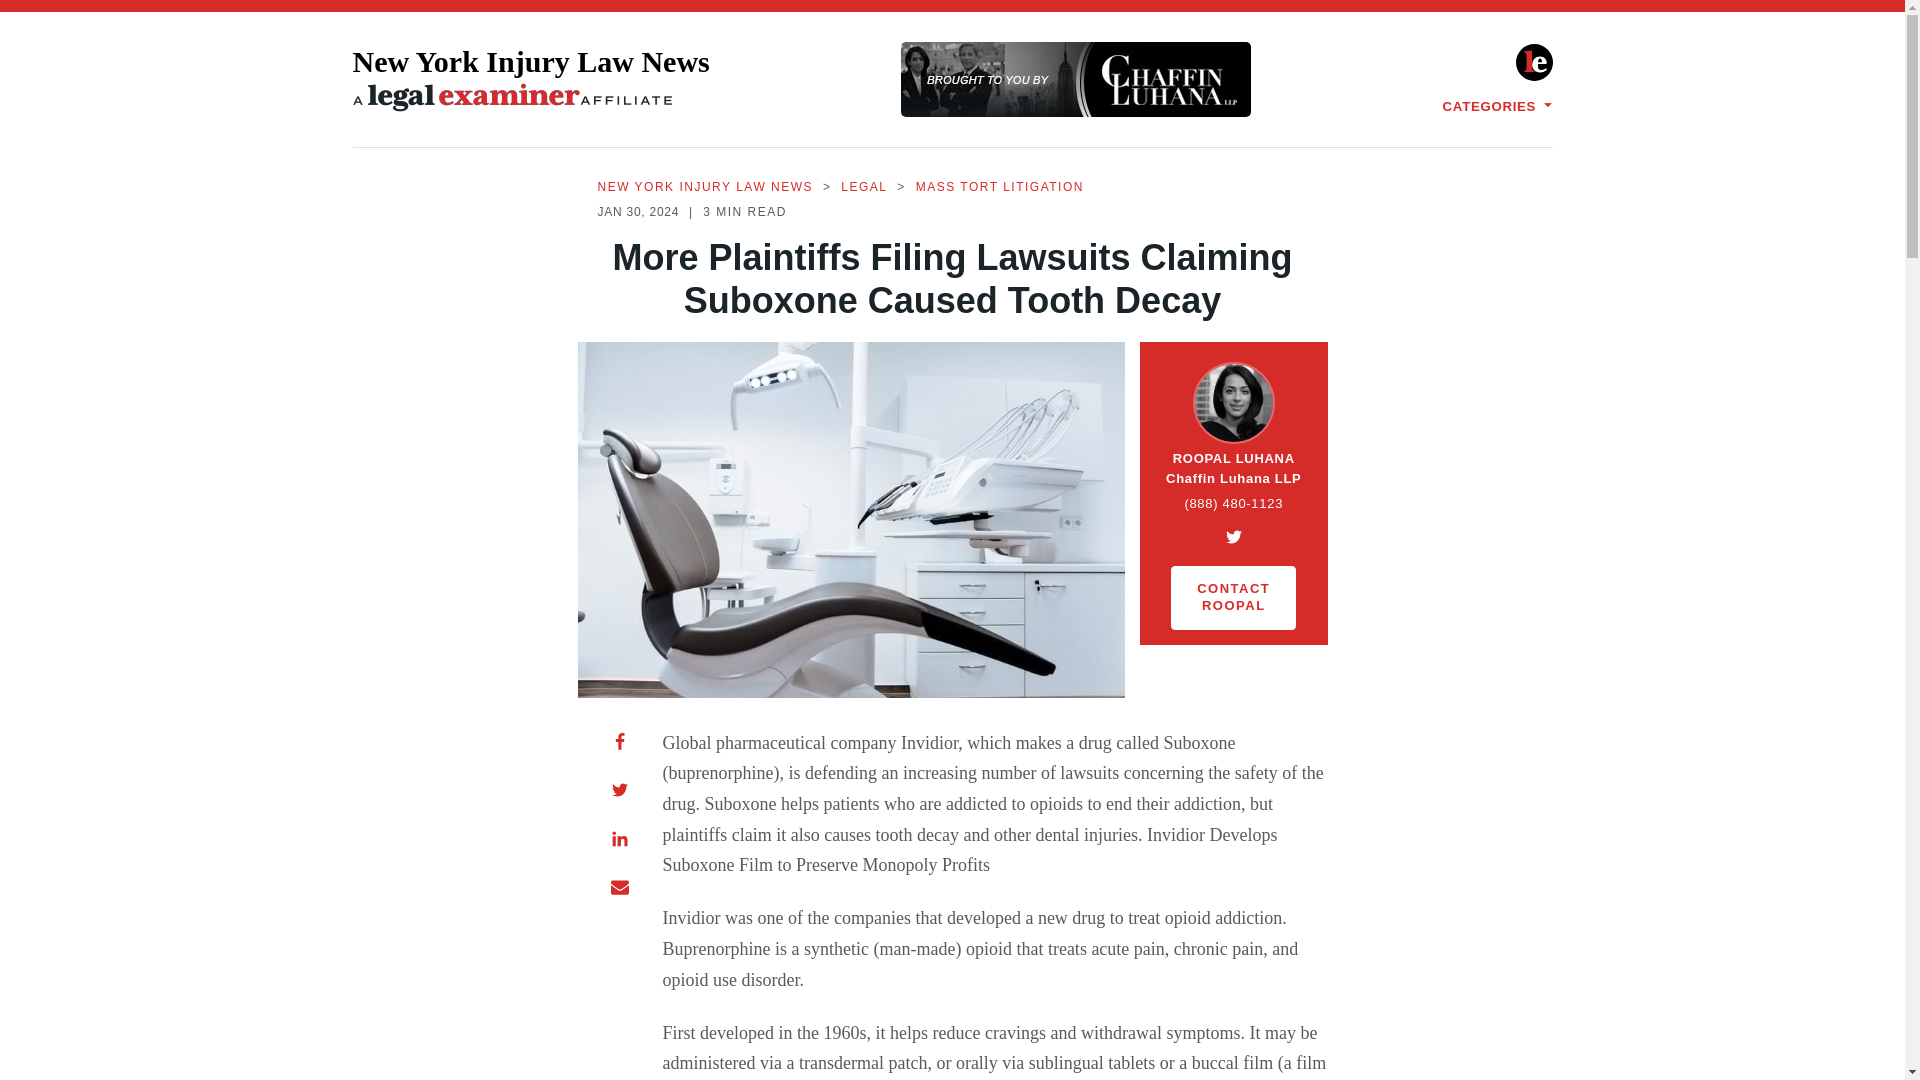 This screenshot has width=1920, height=1080. Describe the element at coordinates (706, 188) in the screenshot. I see `NEW YORK INJURY LAW NEWS` at that location.